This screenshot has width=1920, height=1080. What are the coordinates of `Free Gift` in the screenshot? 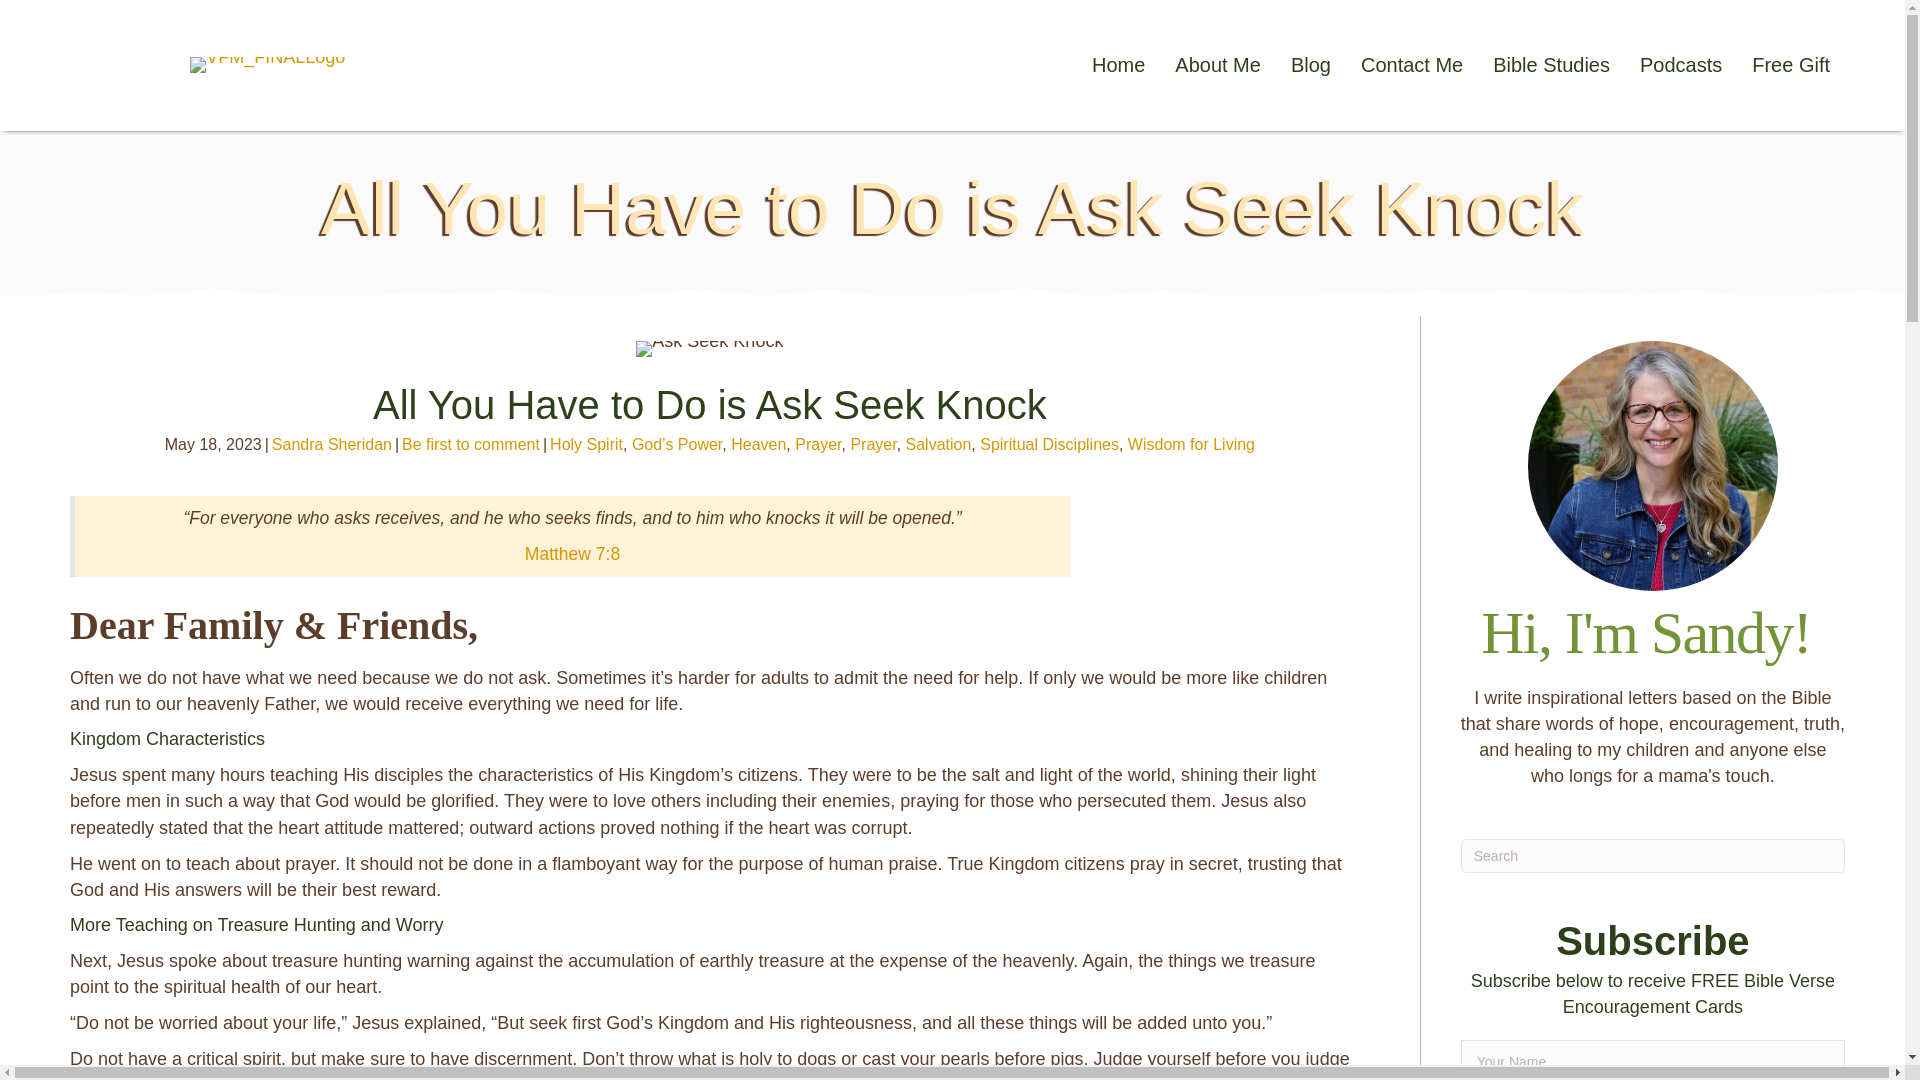 It's located at (1790, 65).